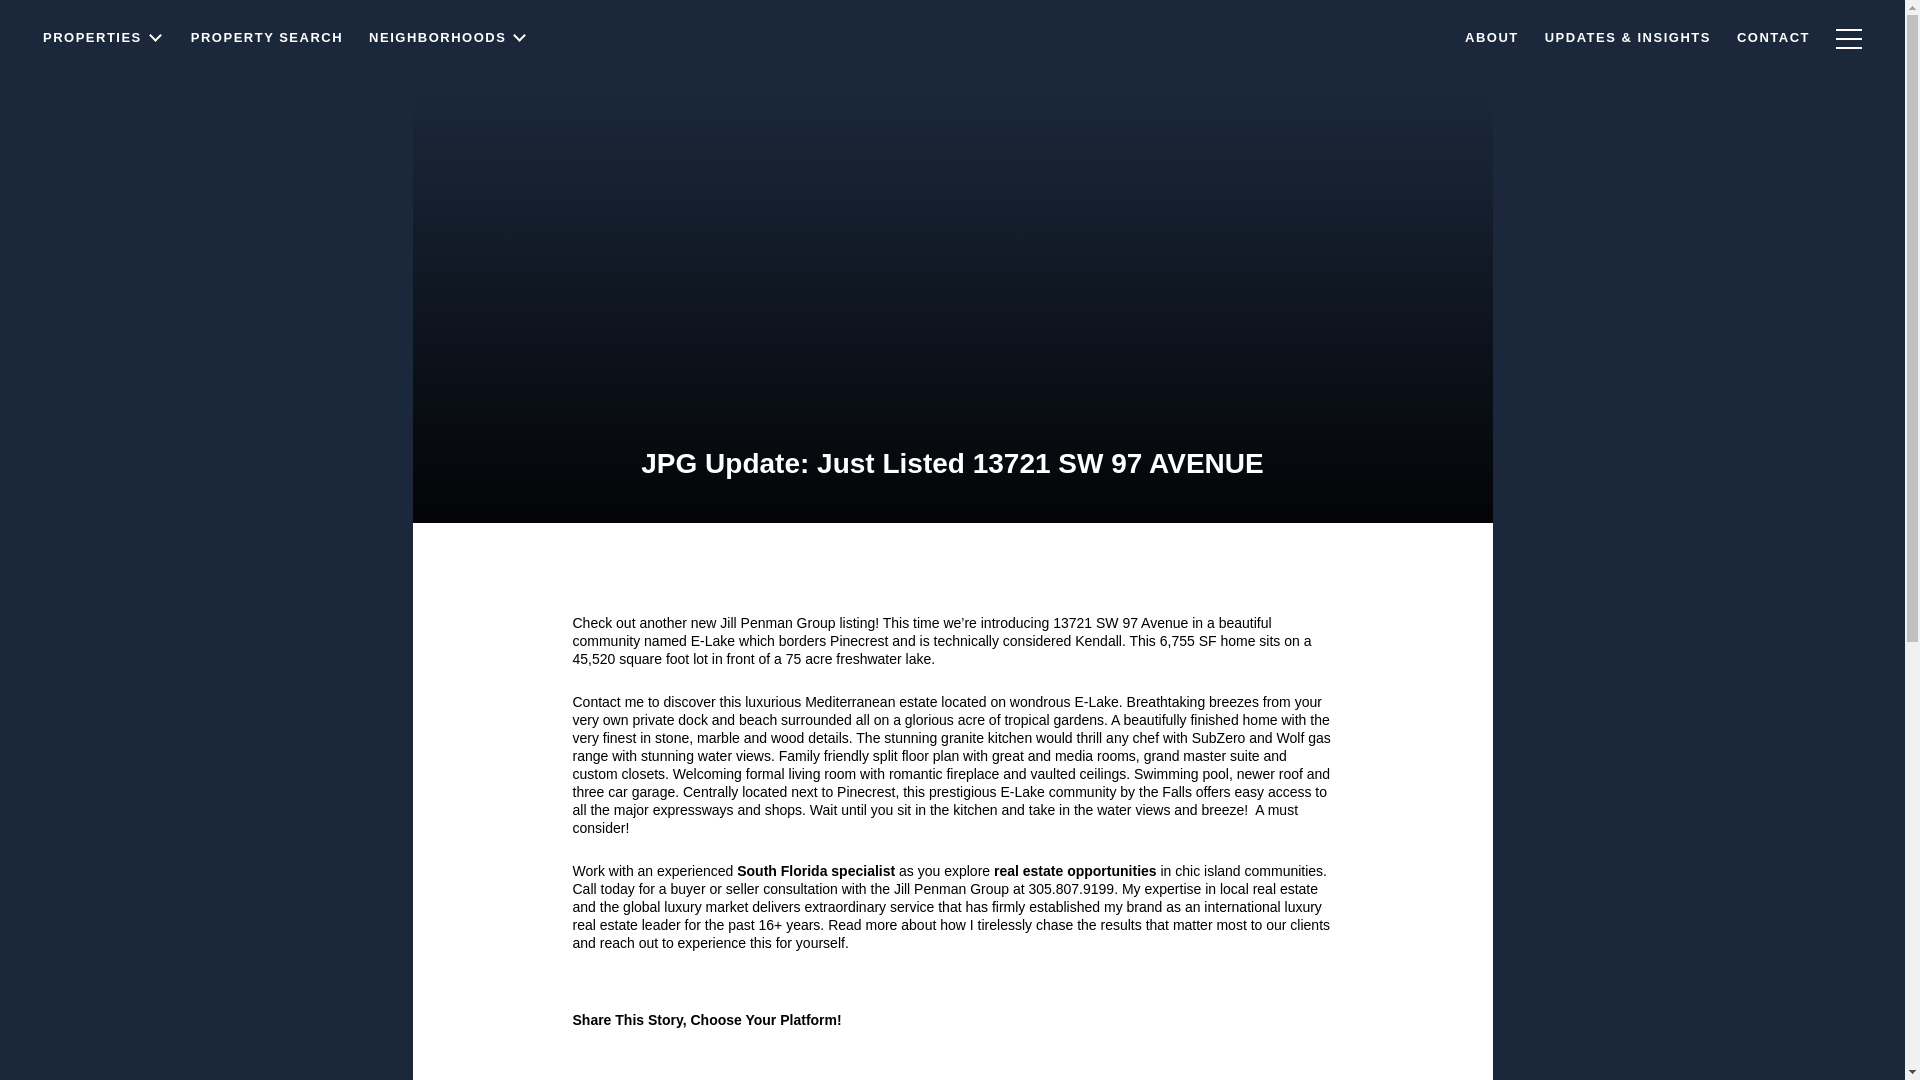 The image size is (1920, 1080). Describe the element at coordinates (1773, 46) in the screenshot. I see `CONTACT` at that location.